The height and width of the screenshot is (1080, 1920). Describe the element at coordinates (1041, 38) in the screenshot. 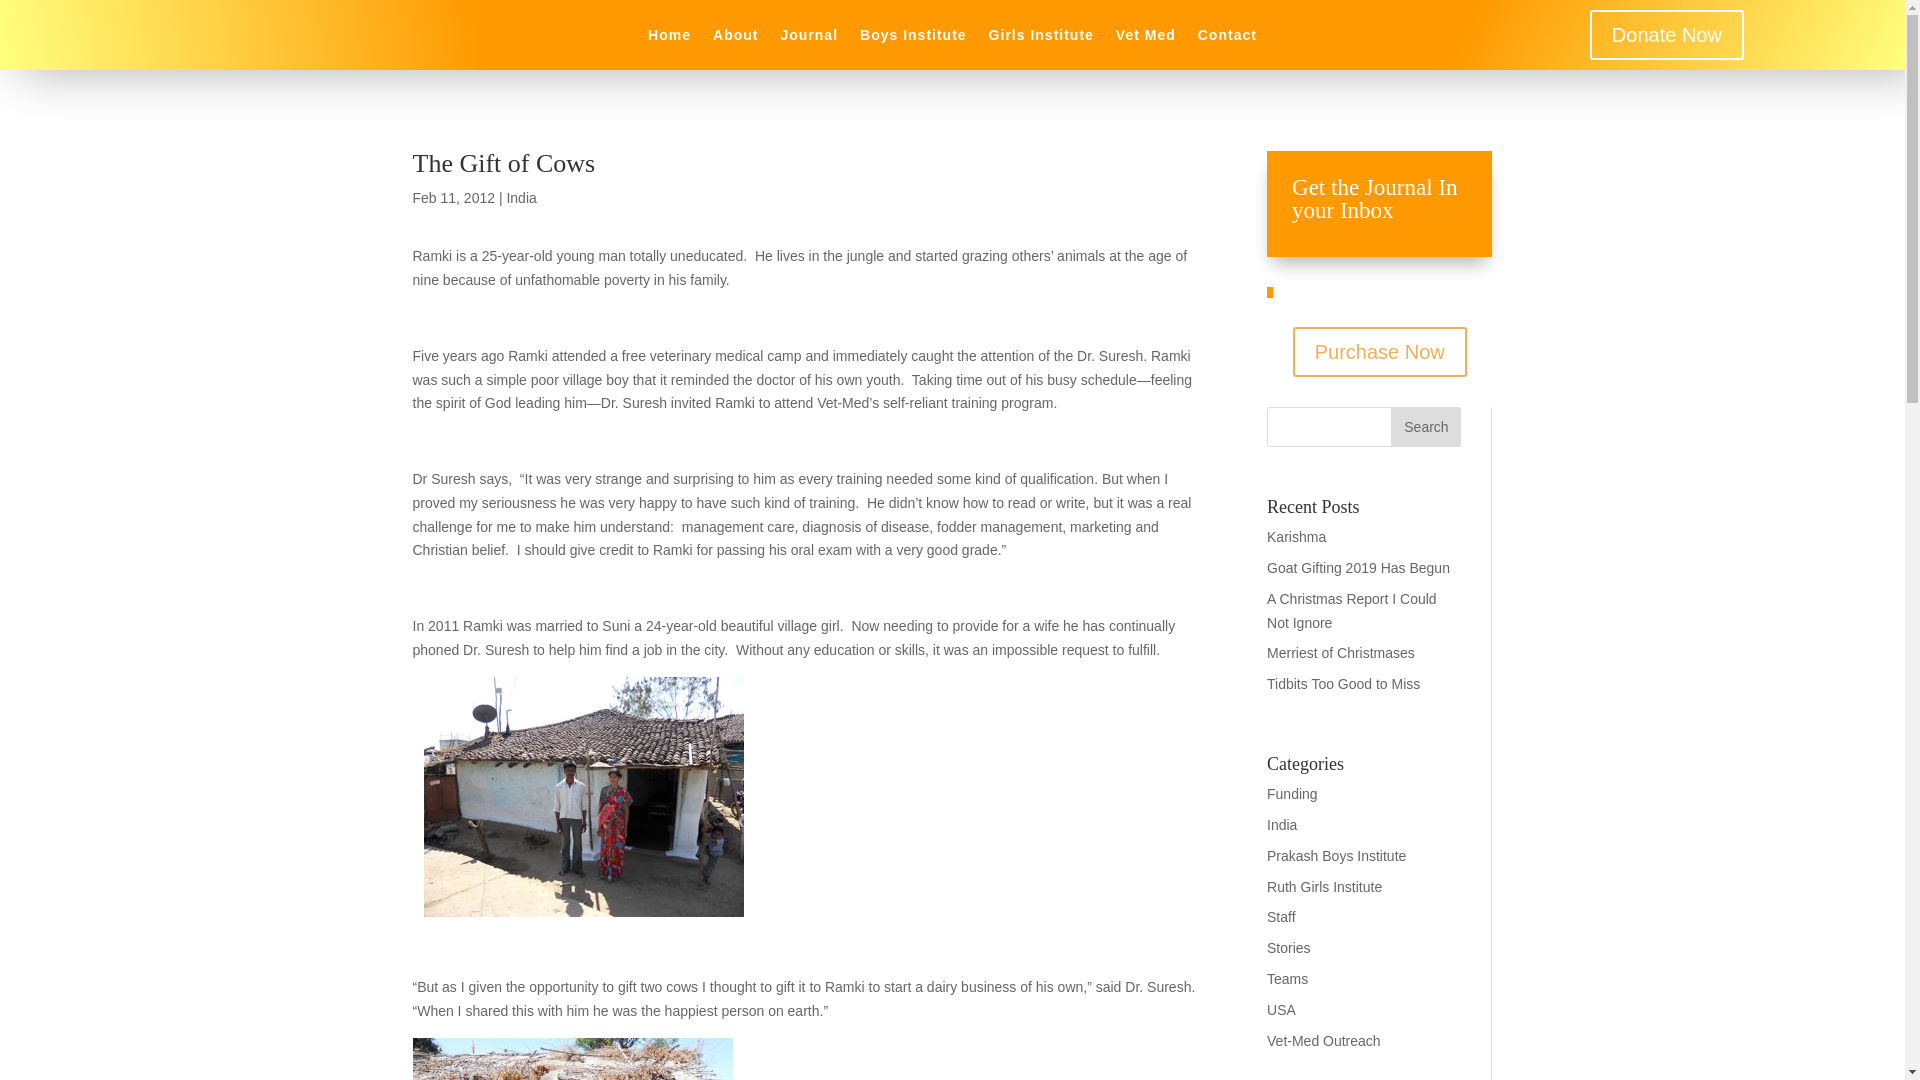

I see `Girls Institute` at that location.